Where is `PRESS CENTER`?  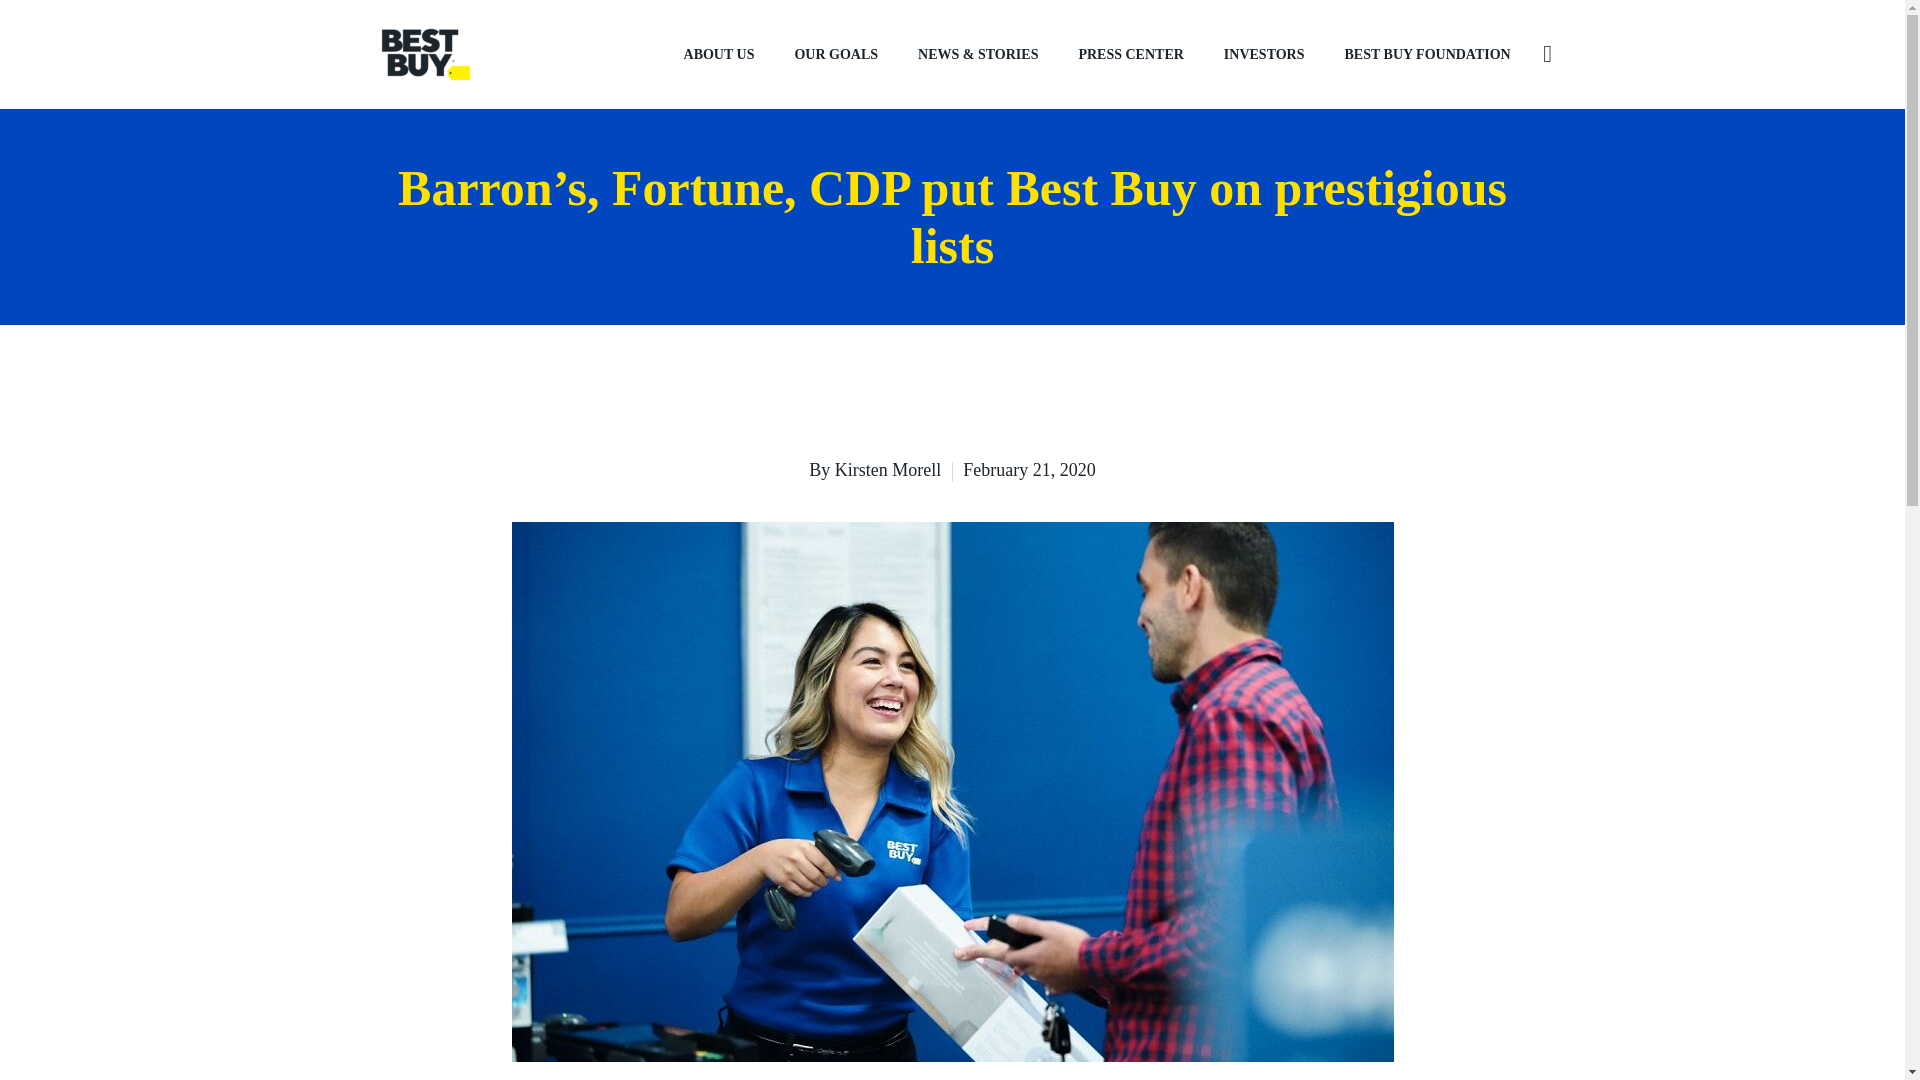
PRESS CENTER is located at coordinates (1130, 54).